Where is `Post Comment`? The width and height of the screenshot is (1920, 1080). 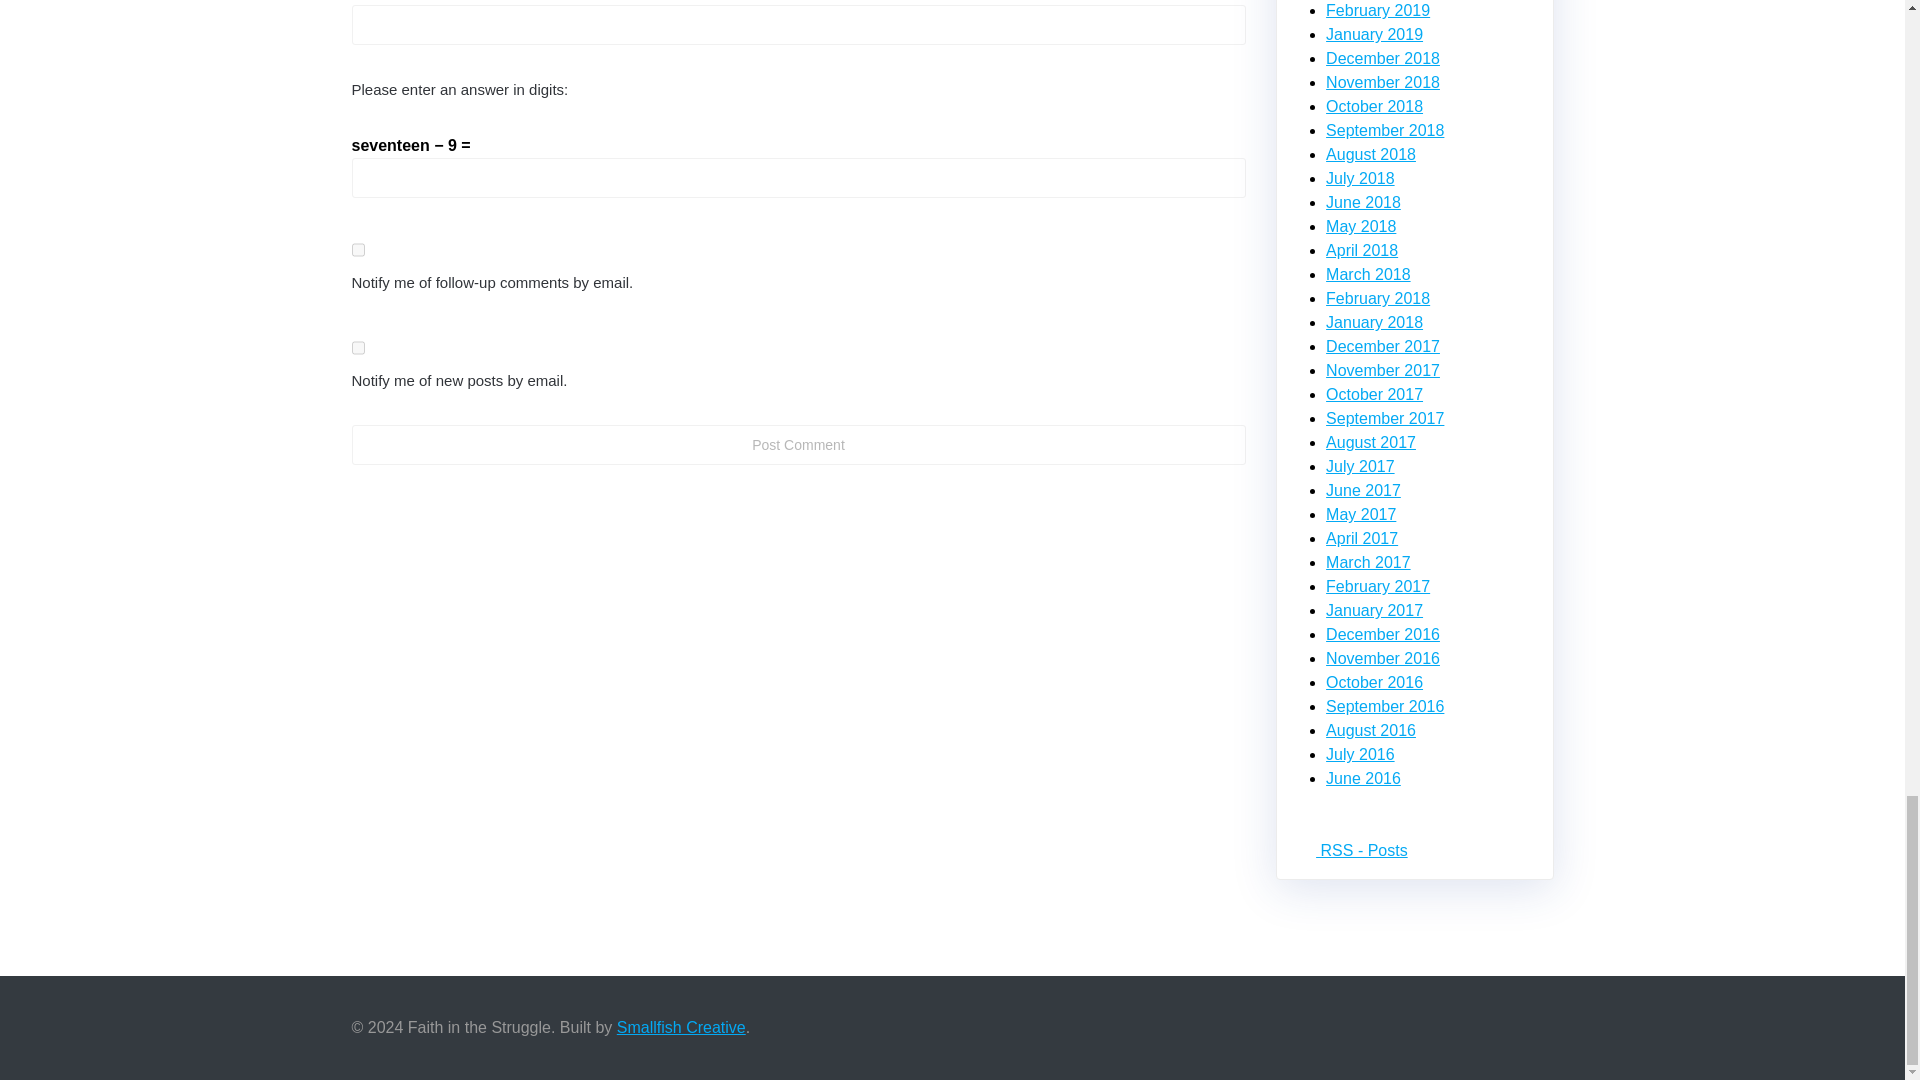
Post Comment is located at coordinates (798, 445).